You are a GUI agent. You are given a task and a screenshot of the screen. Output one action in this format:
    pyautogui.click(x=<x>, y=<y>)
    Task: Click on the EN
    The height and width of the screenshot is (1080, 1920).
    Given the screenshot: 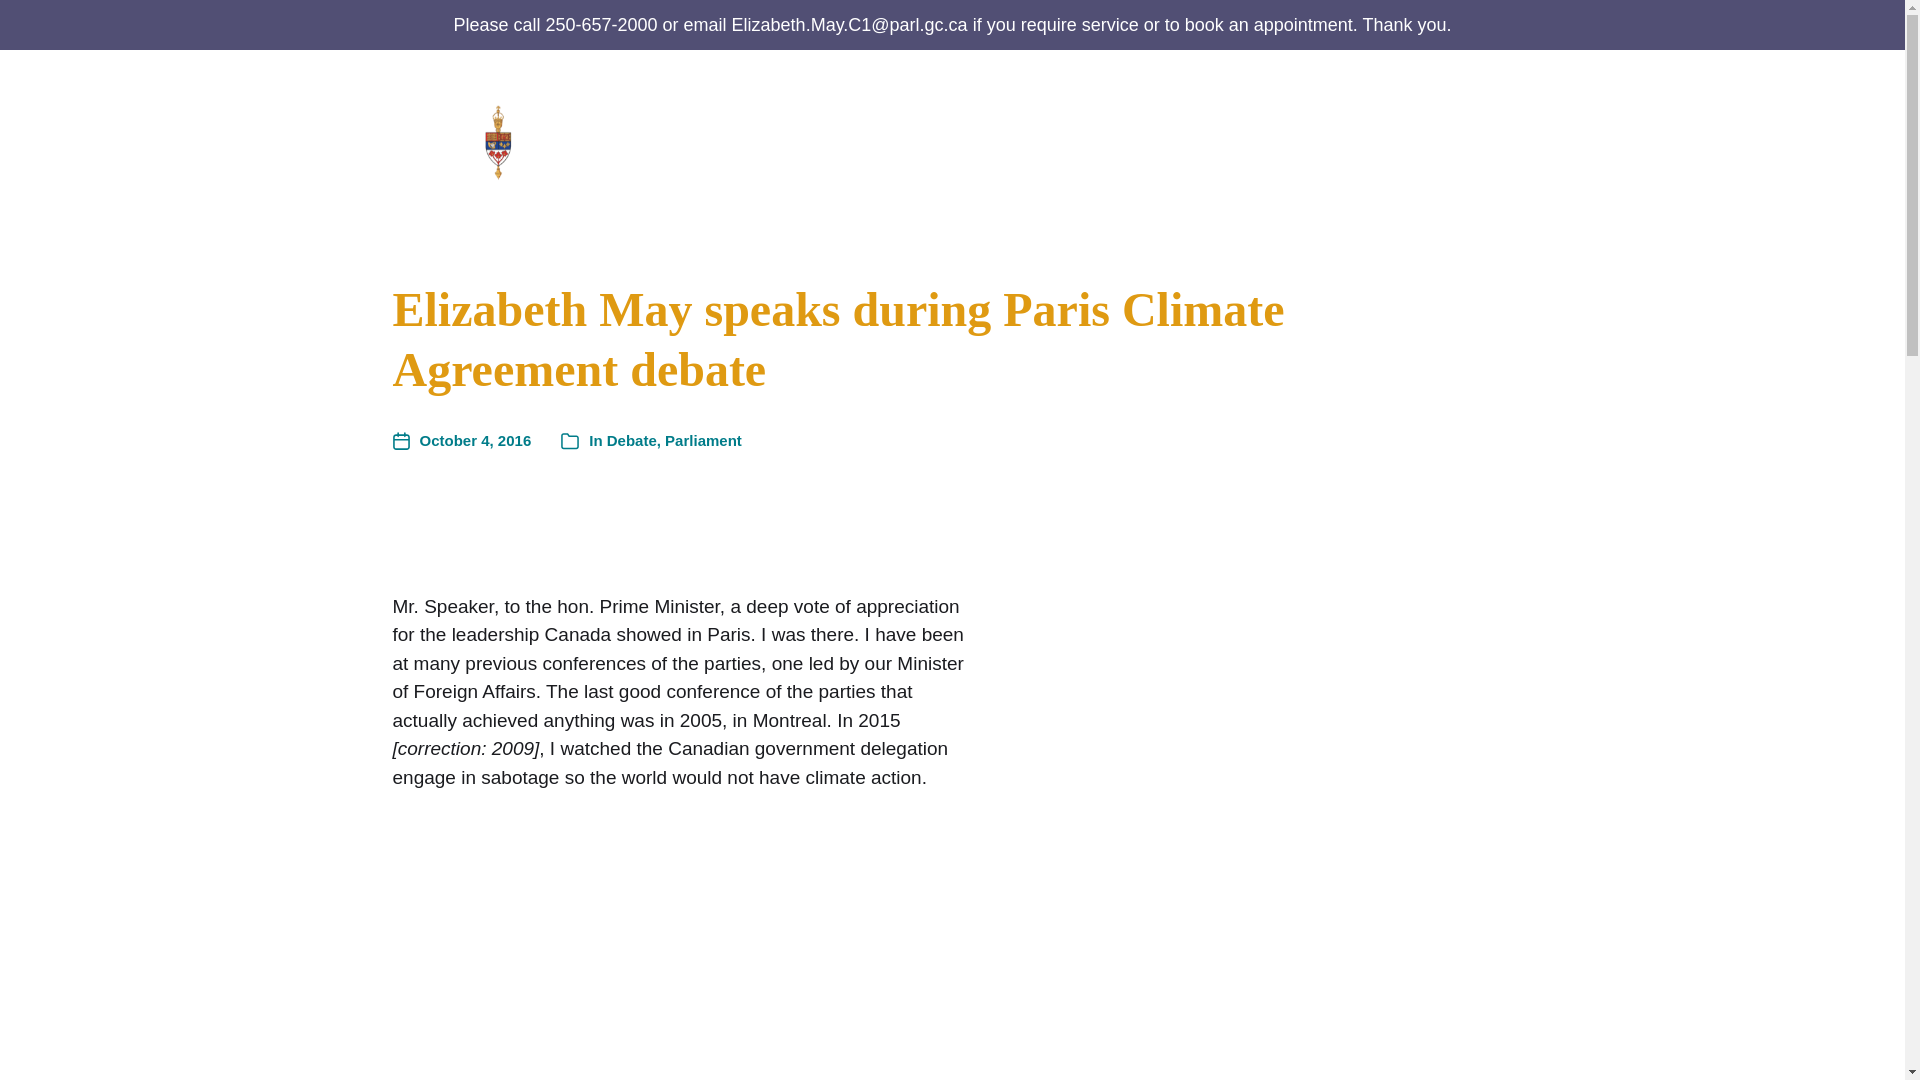 What is the action you would take?
    pyautogui.click(x=1499, y=120)
    